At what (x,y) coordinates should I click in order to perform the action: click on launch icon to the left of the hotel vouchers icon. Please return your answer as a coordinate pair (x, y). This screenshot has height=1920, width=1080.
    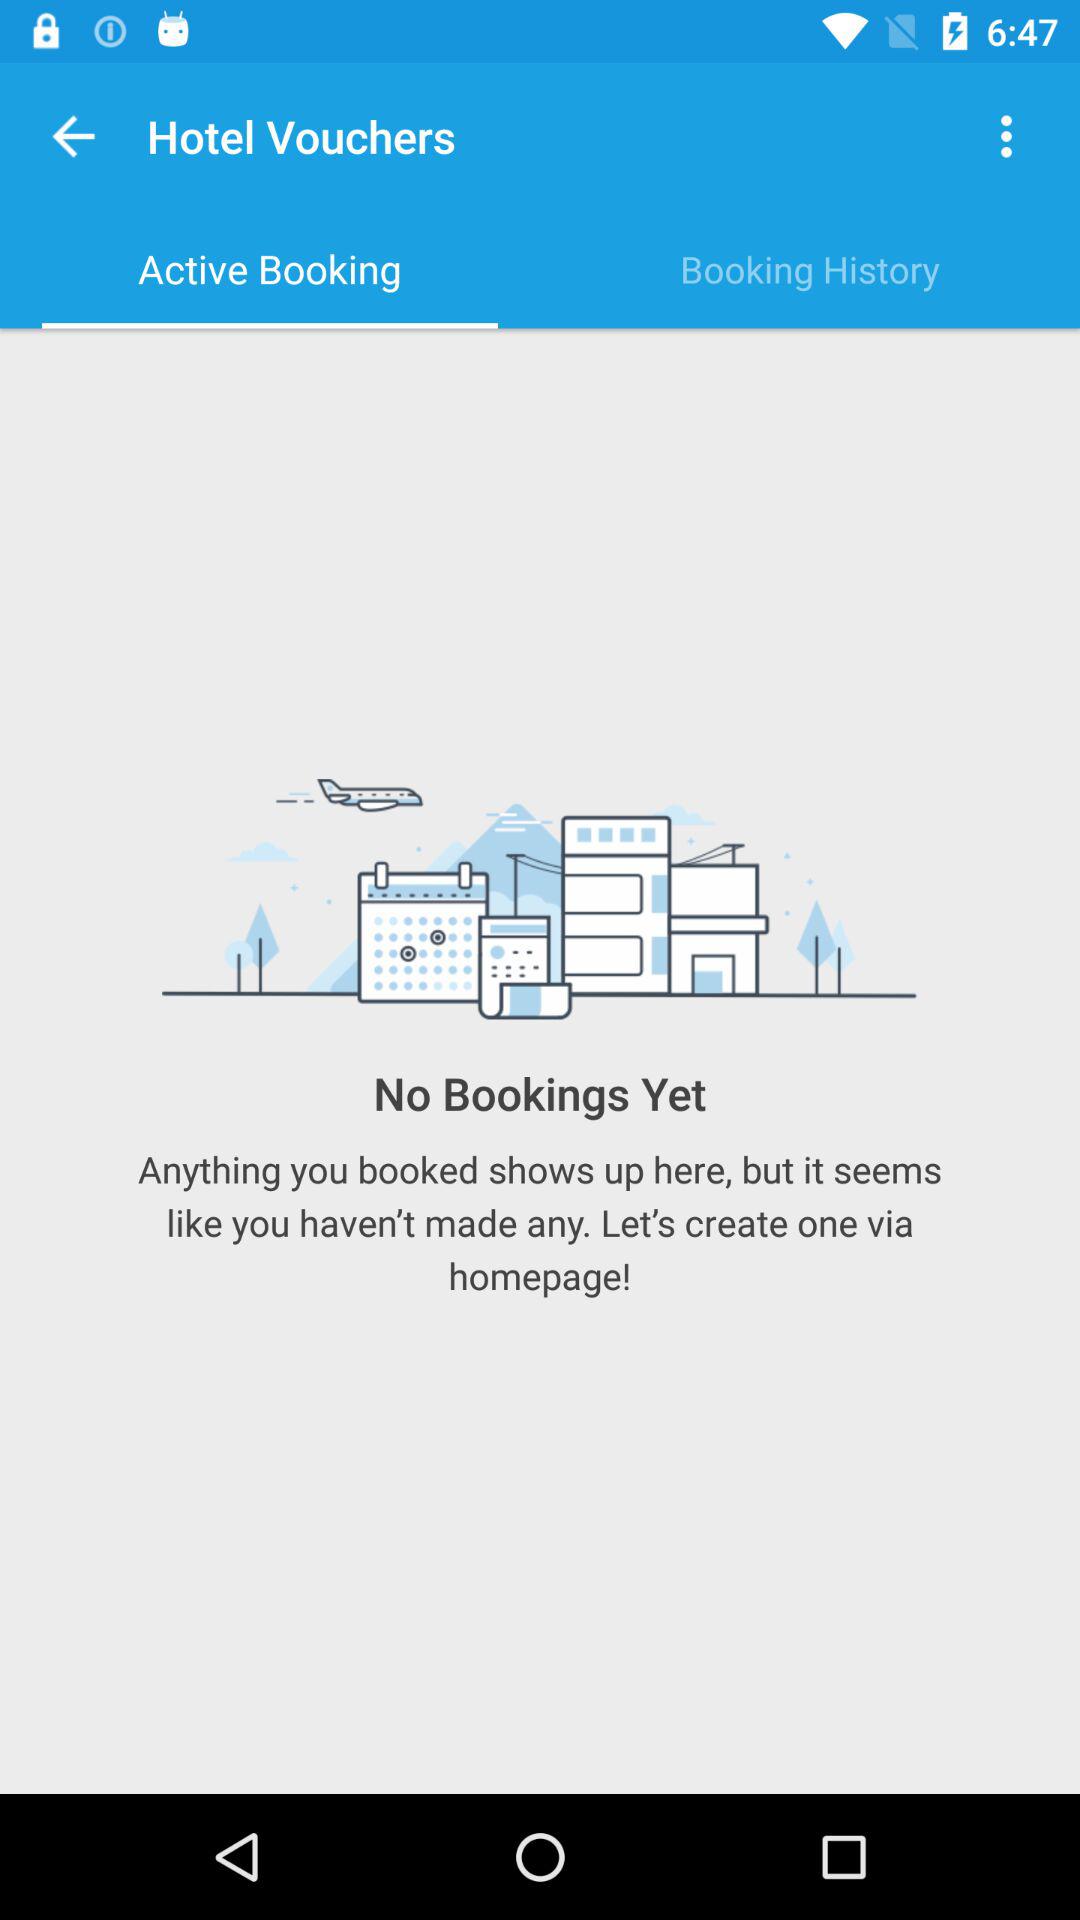
    Looking at the image, I should click on (74, 136).